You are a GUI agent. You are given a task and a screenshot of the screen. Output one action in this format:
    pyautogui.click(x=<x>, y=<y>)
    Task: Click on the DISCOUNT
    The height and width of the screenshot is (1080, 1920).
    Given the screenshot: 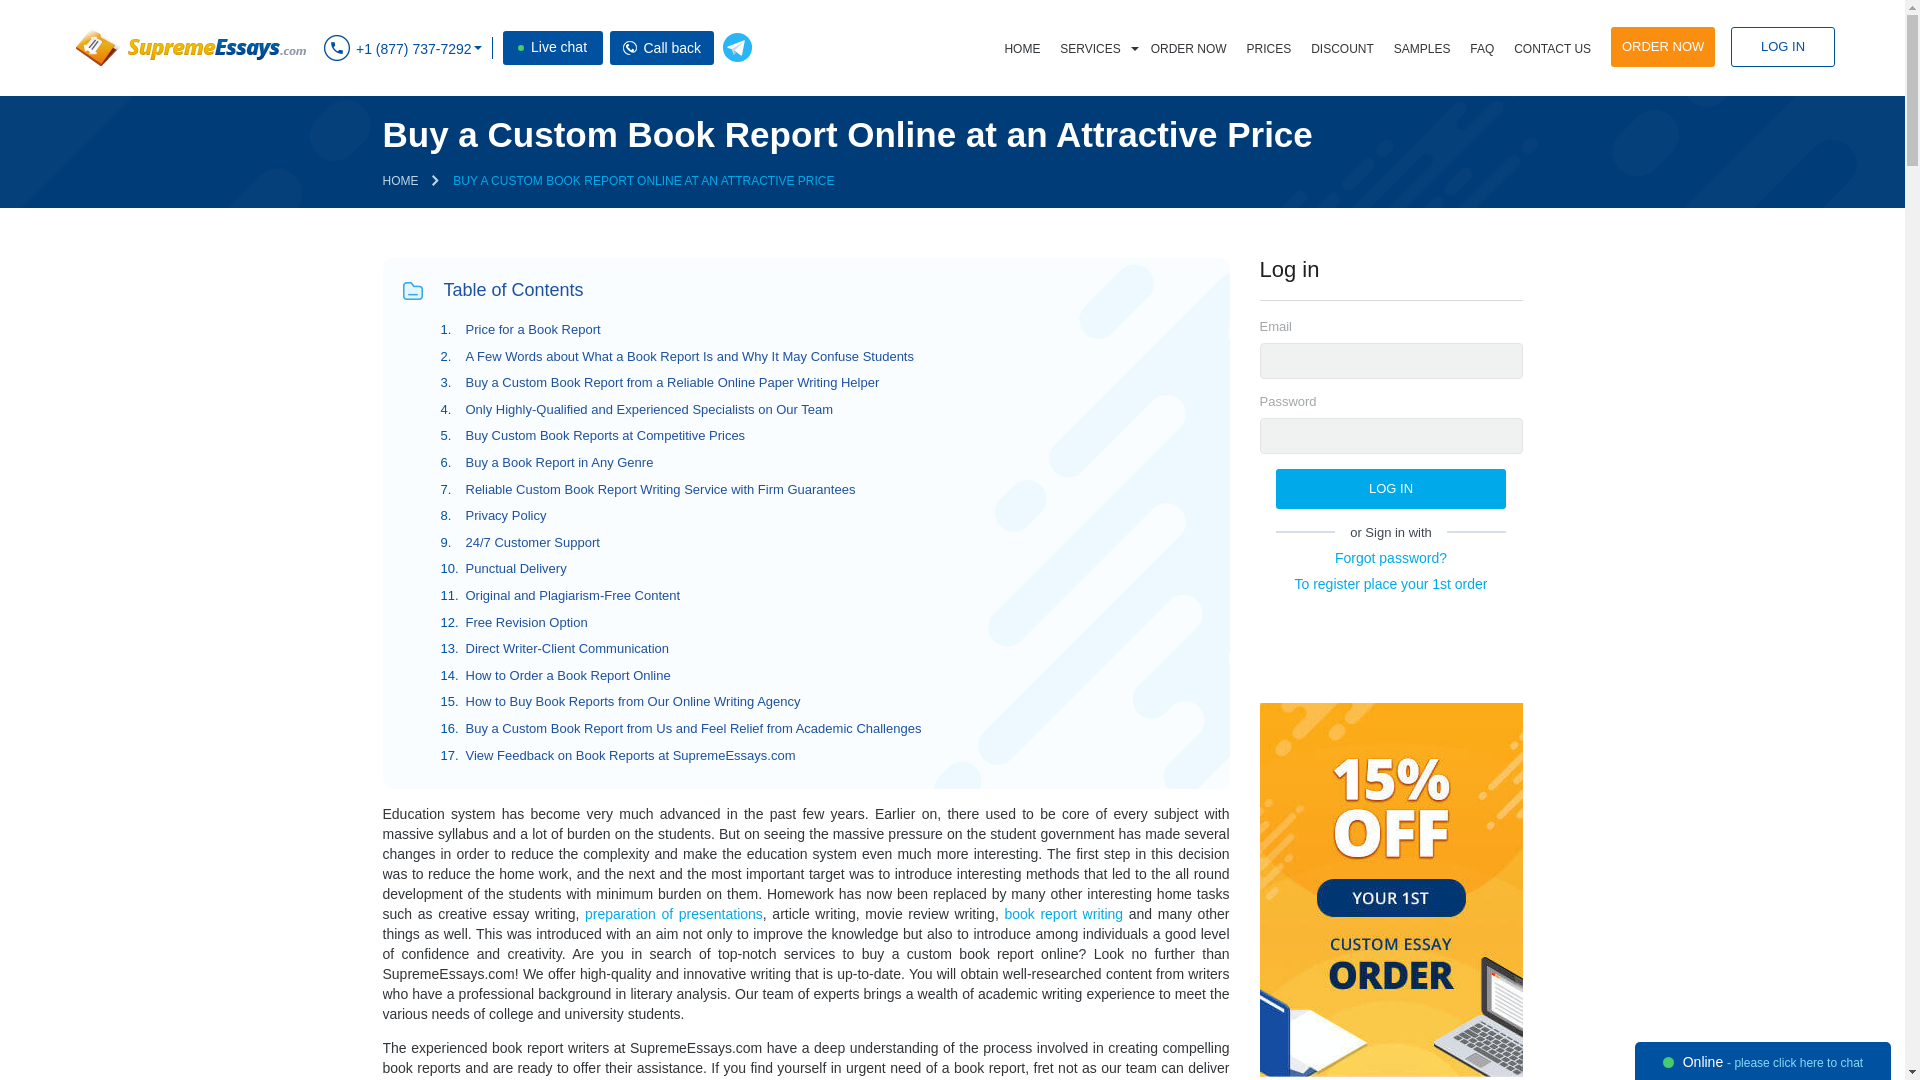 What is the action you would take?
    pyautogui.click(x=1342, y=49)
    